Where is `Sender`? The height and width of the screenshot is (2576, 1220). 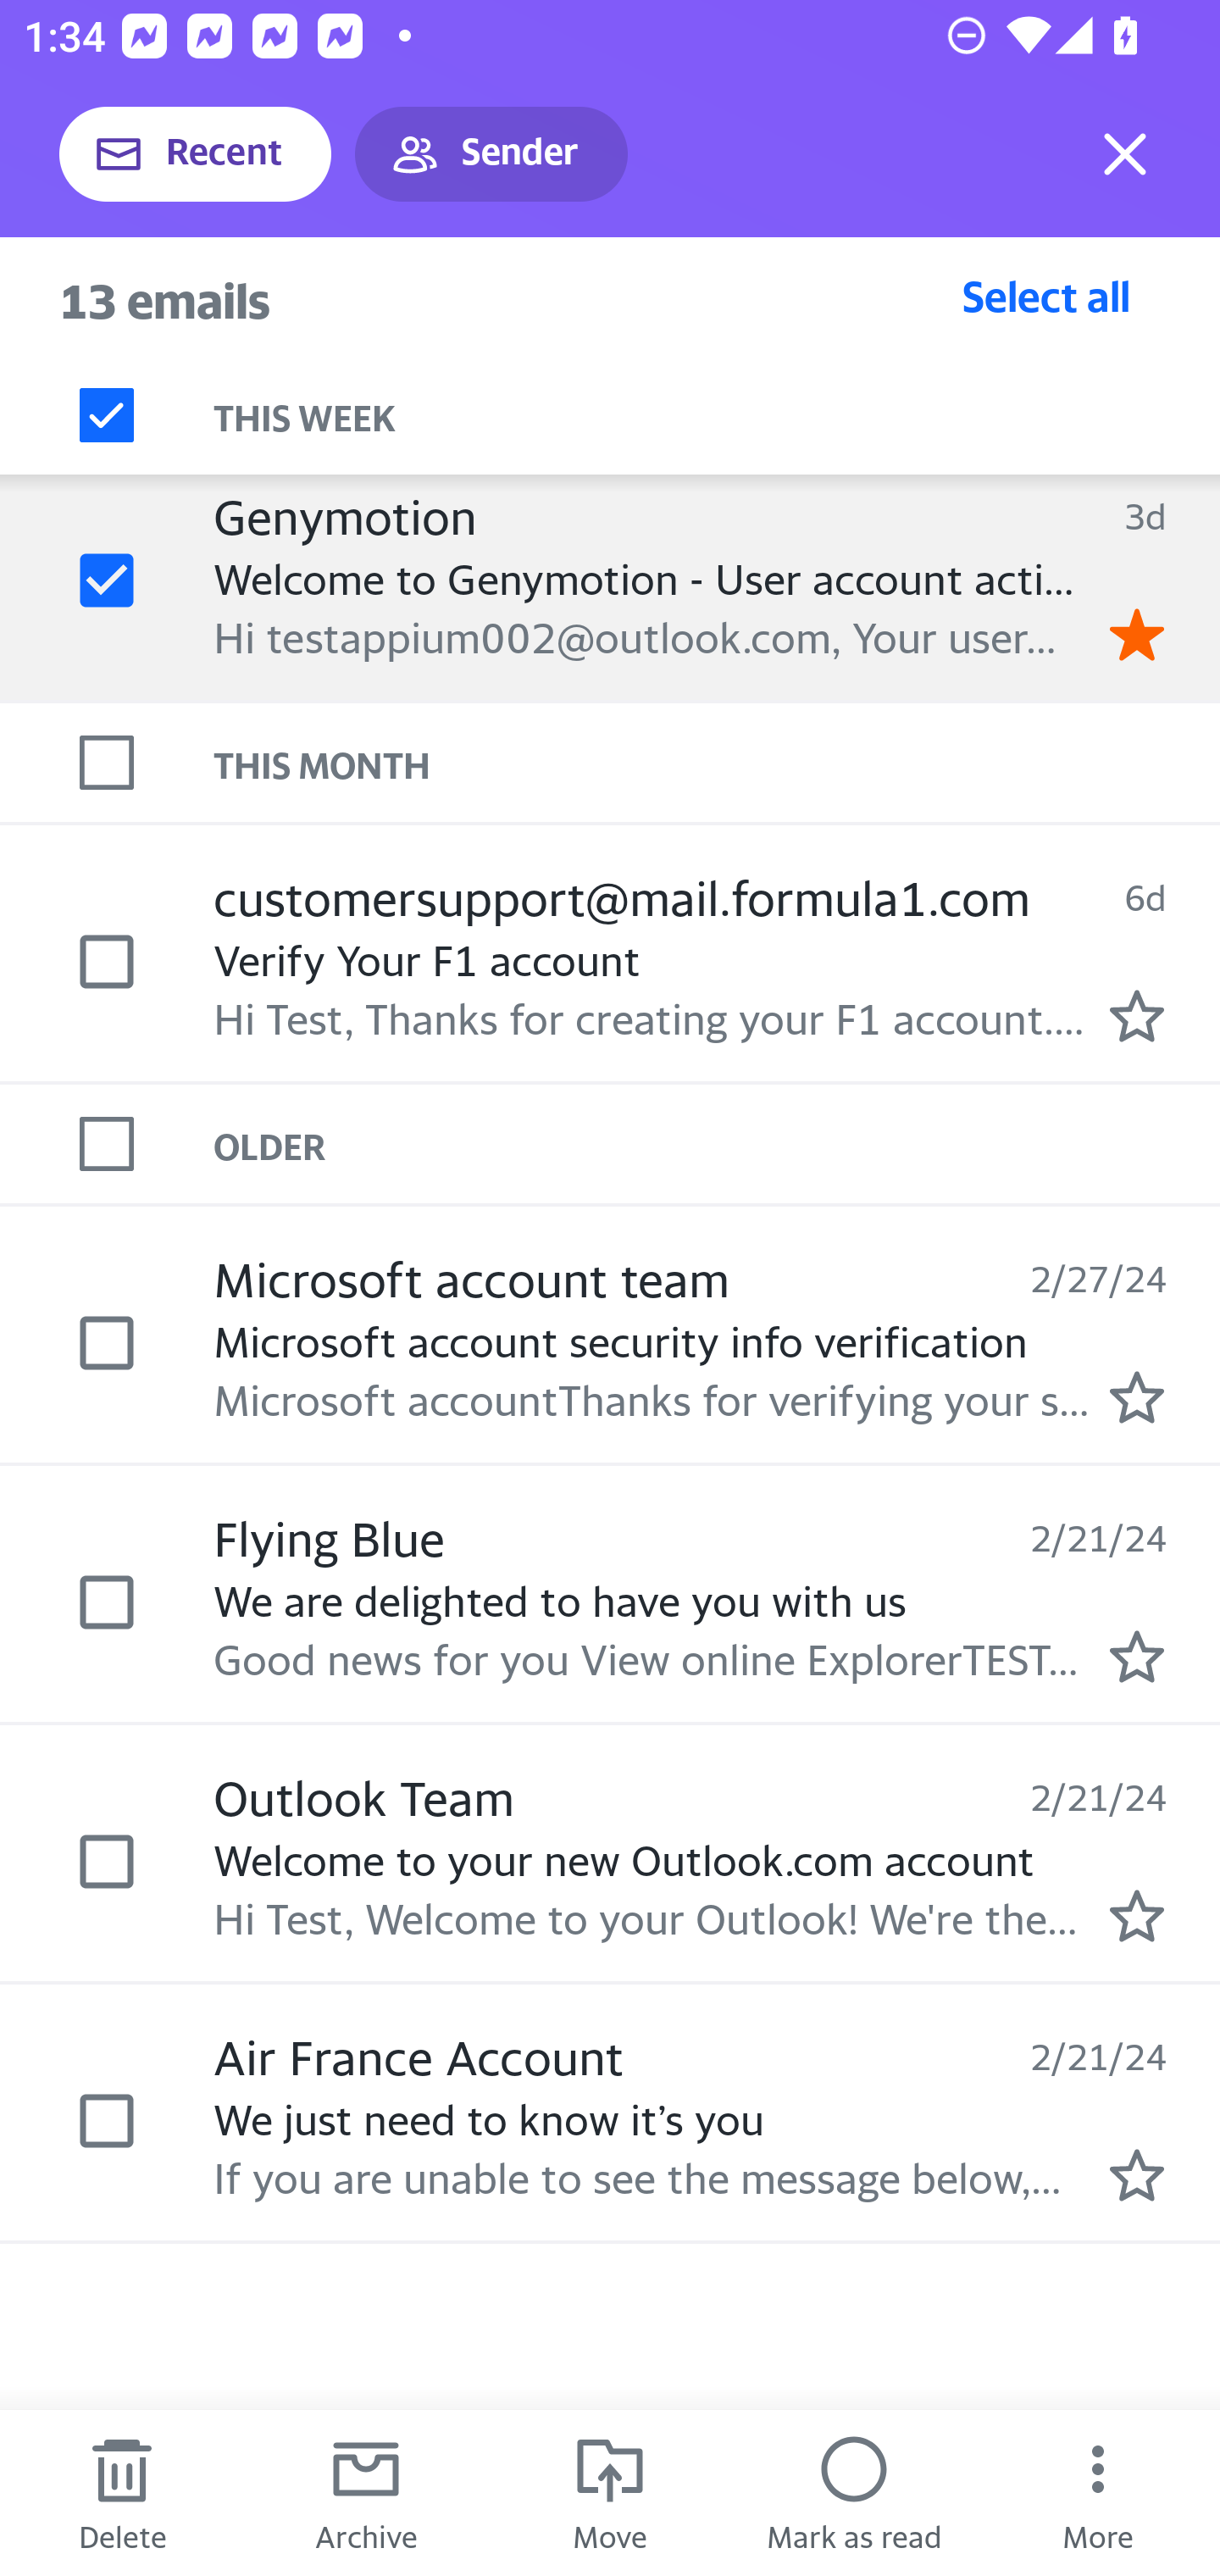
Sender is located at coordinates (491, 154).